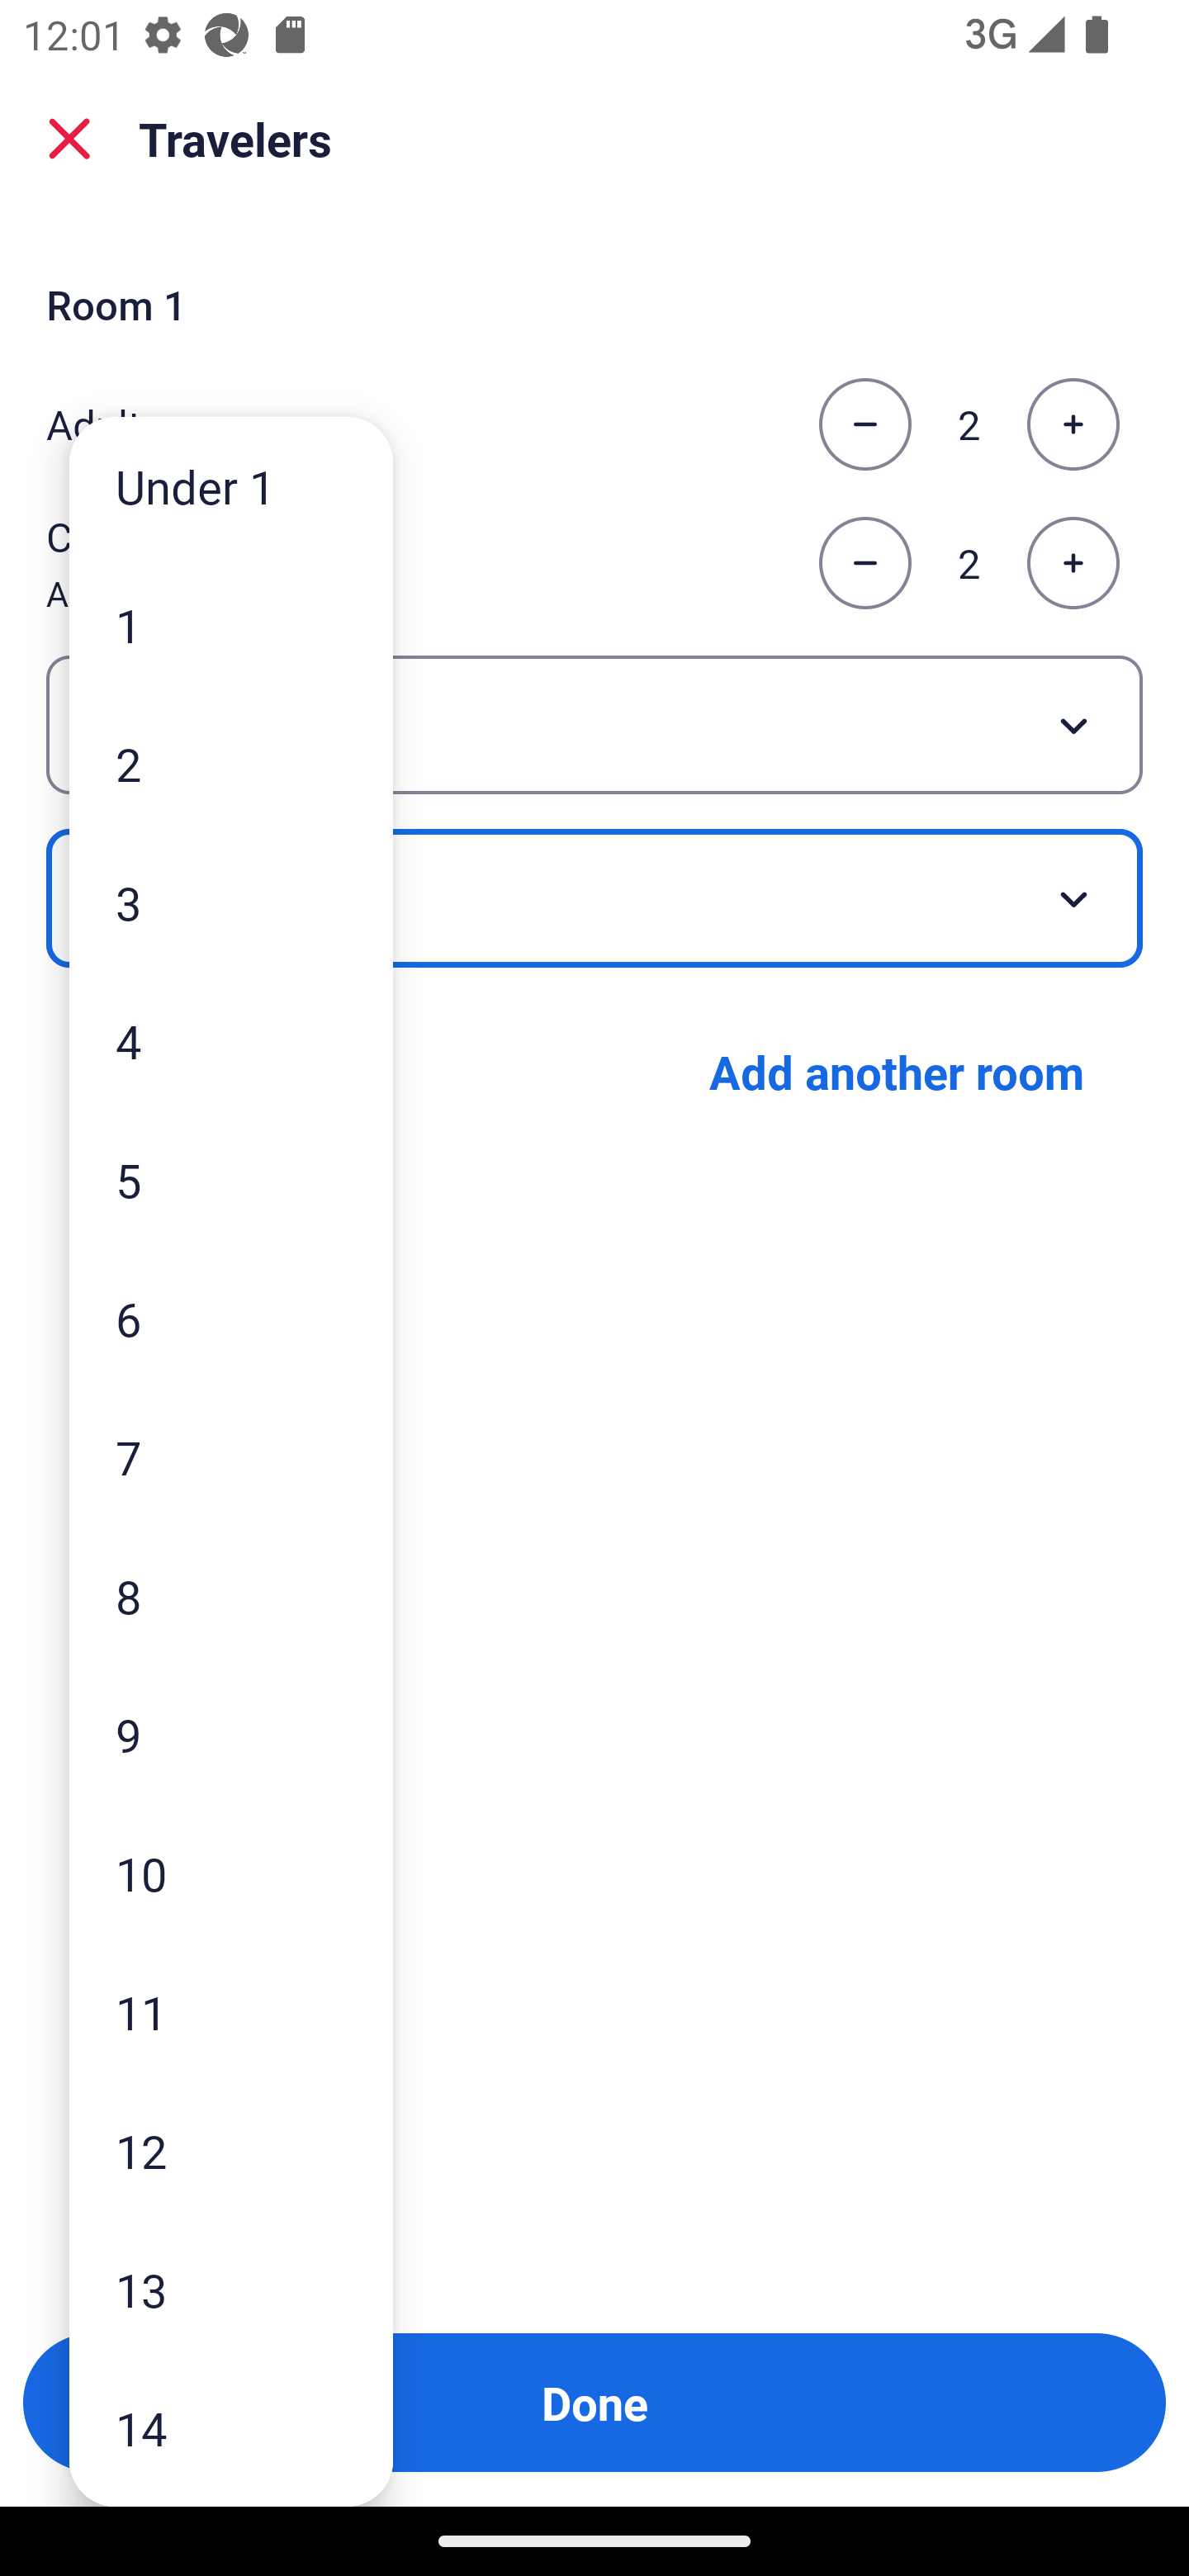  What do you see at coordinates (231, 1873) in the screenshot?
I see `10` at bounding box center [231, 1873].